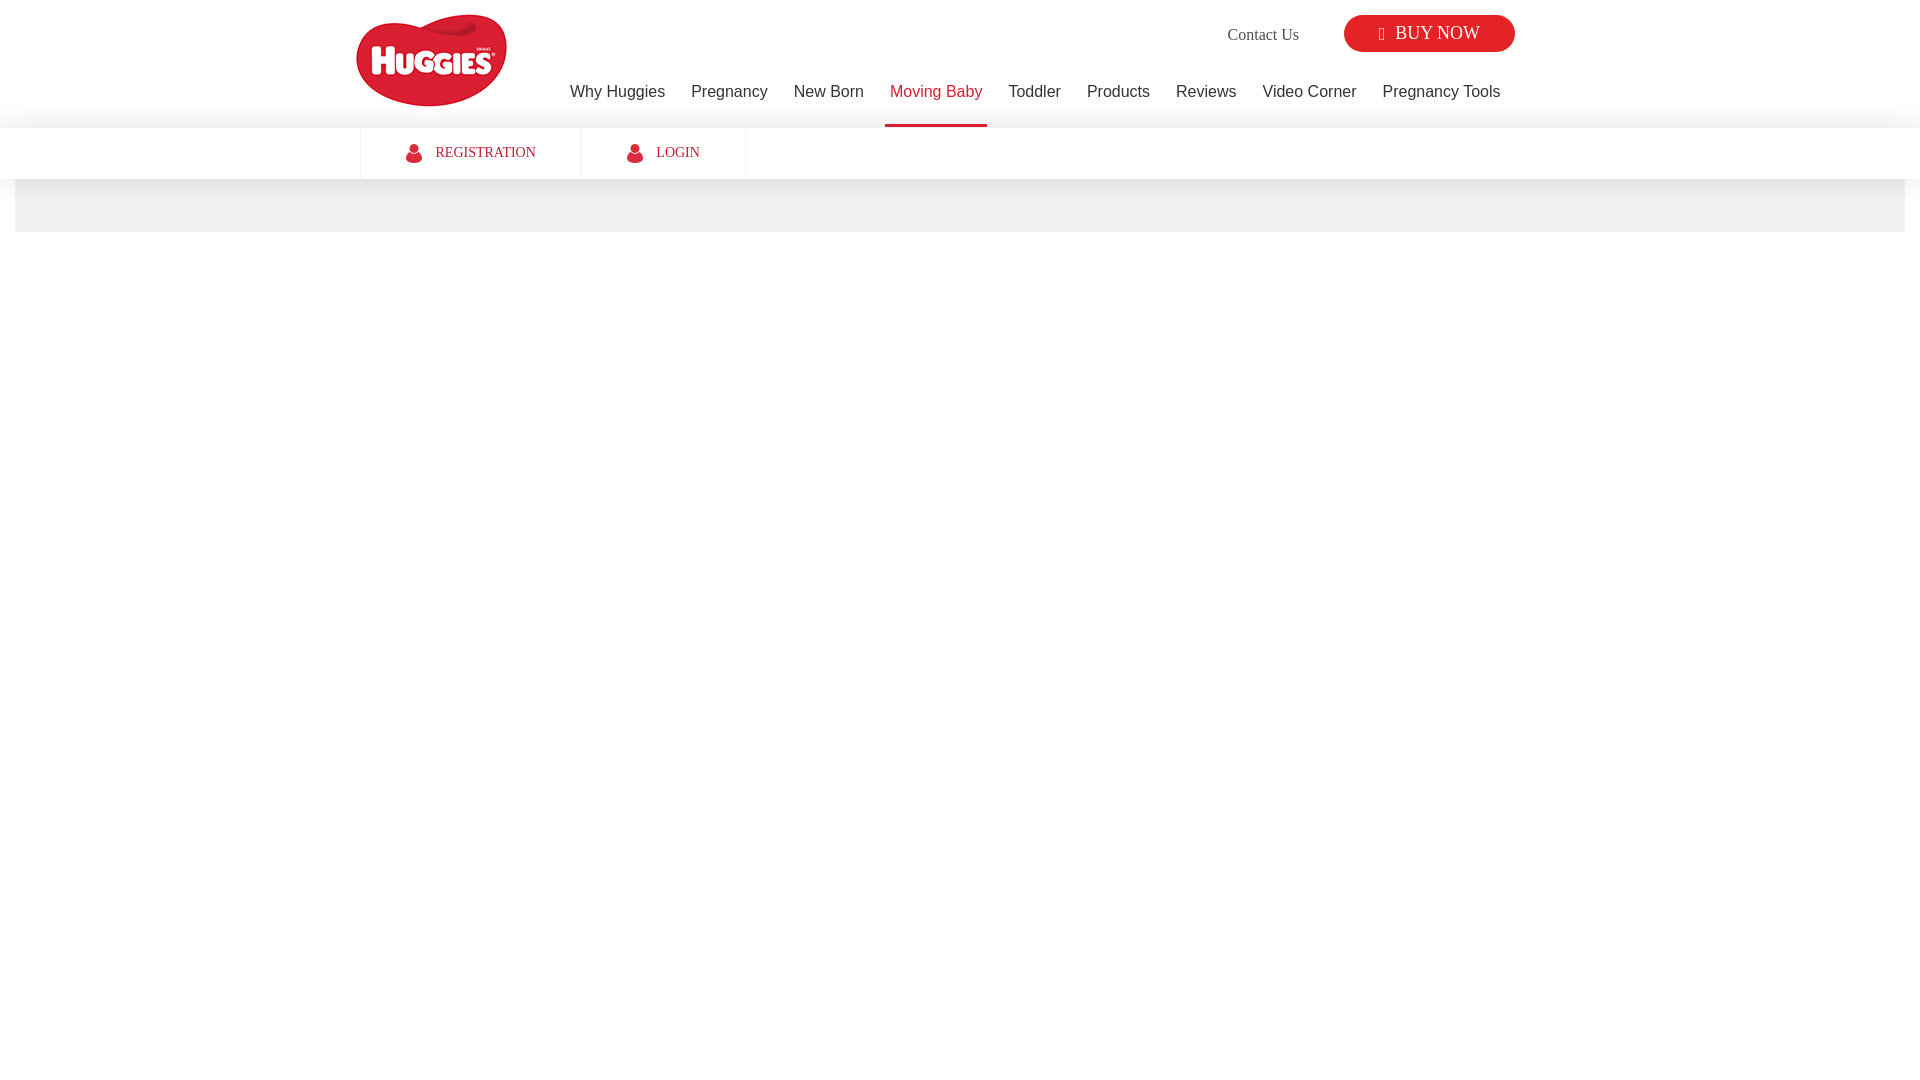  Describe the element at coordinates (1034, 96) in the screenshot. I see `Toddler` at that location.